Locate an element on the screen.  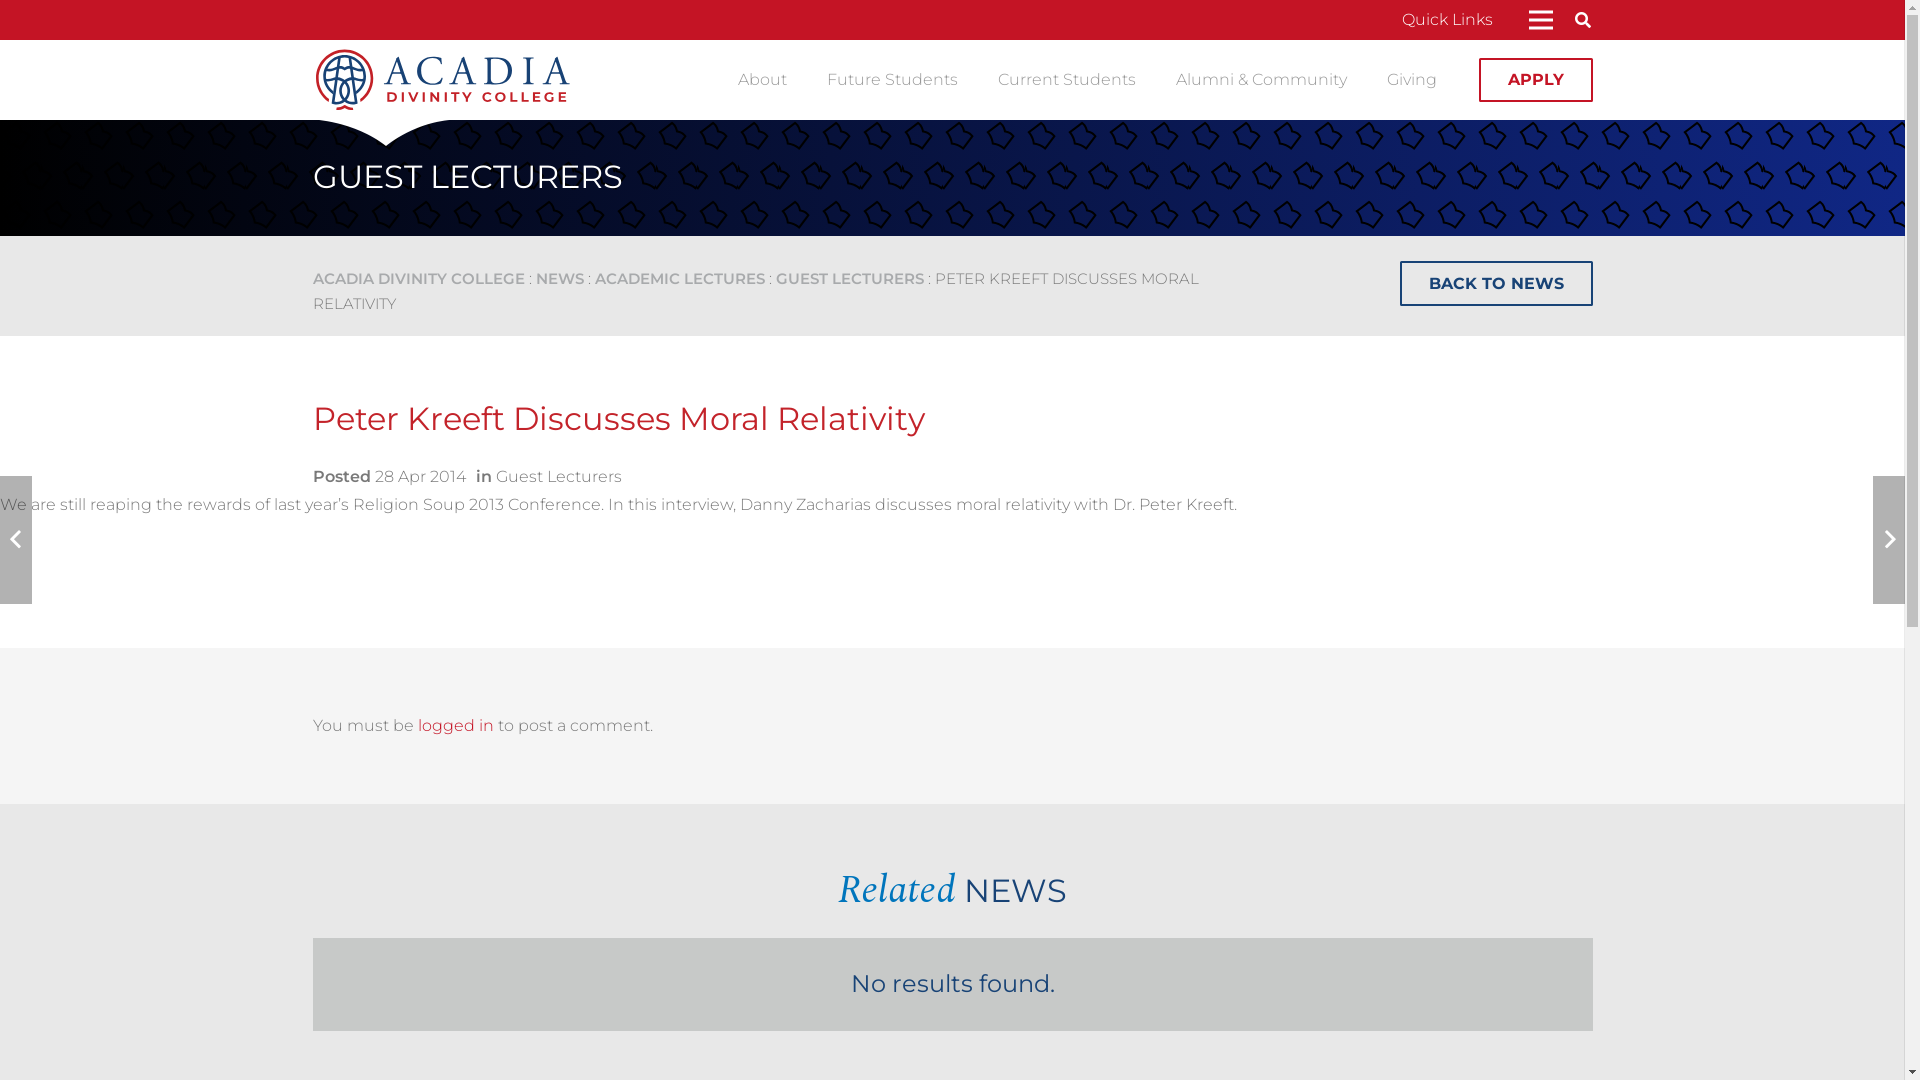
Giving is located at coordinates (1412, 80).